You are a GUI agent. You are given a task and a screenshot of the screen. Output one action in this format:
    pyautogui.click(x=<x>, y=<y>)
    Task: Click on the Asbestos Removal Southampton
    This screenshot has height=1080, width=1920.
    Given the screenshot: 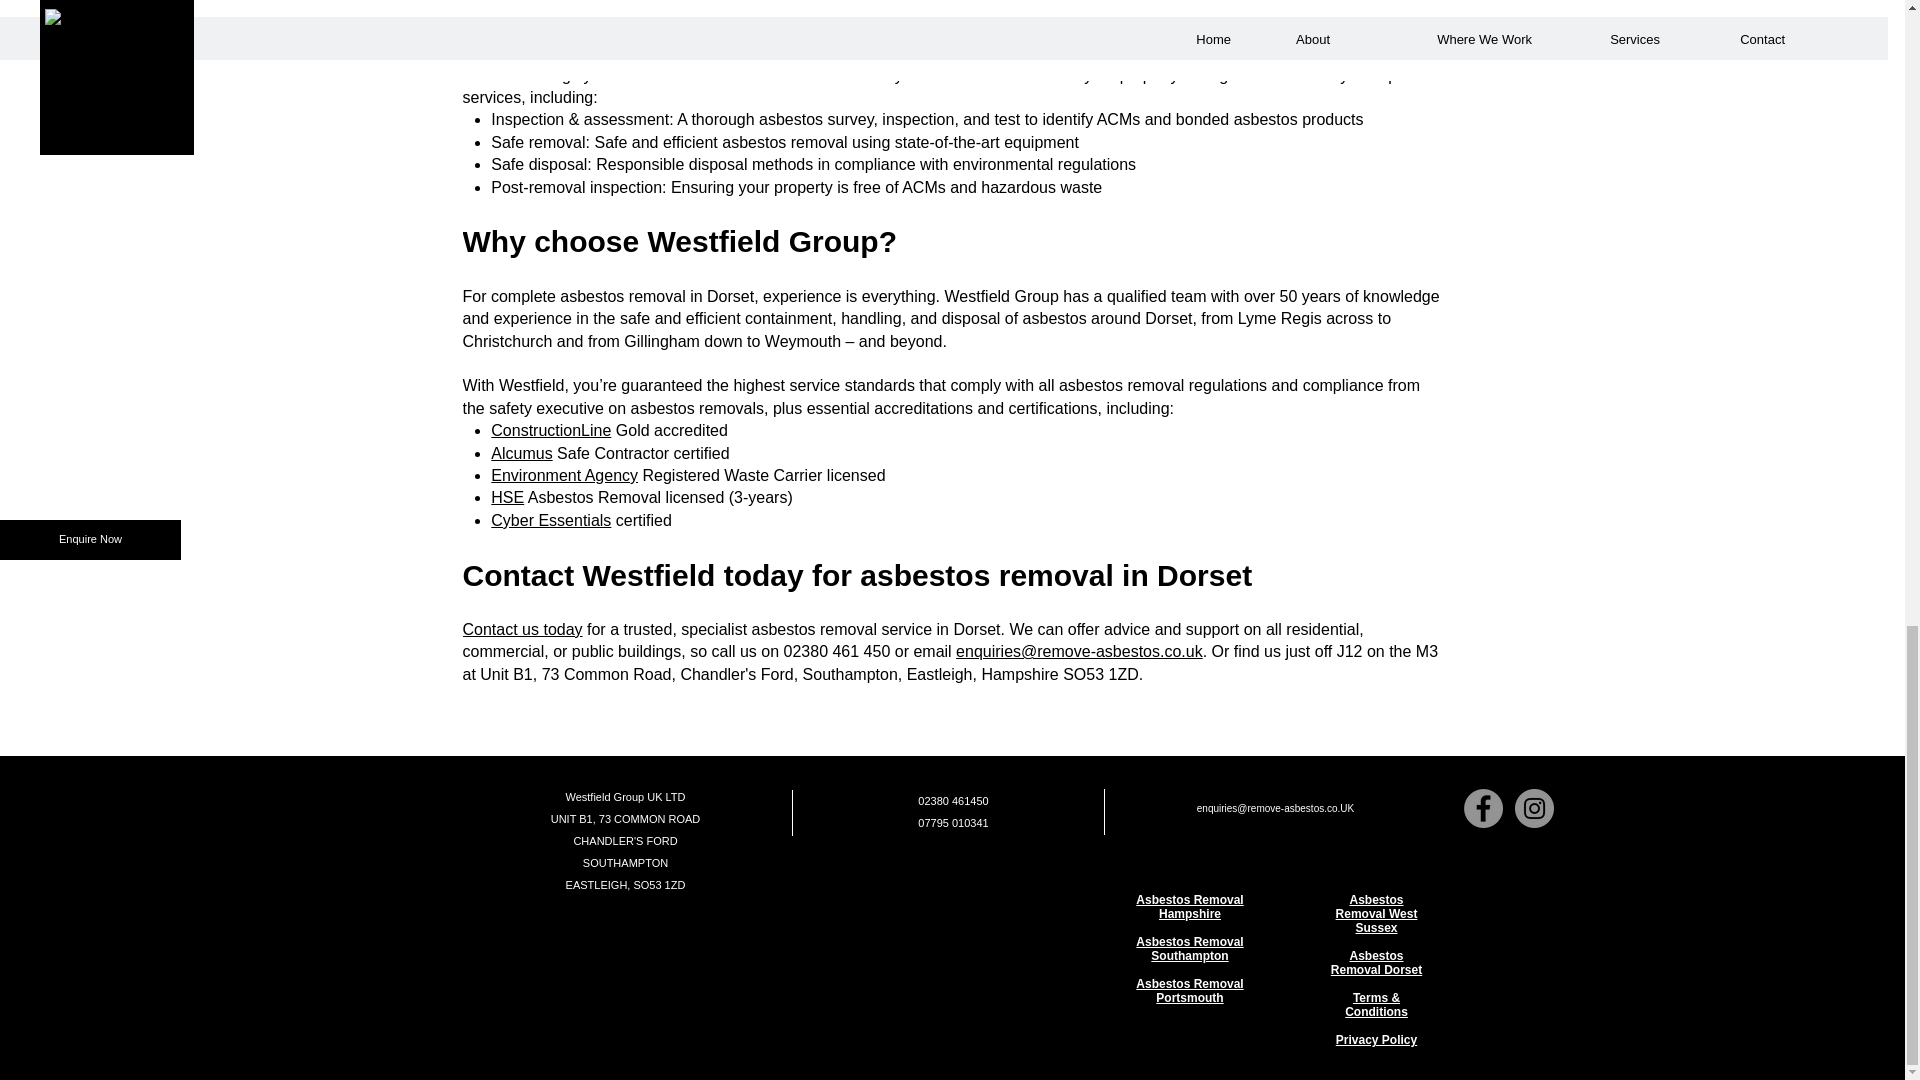 What is the action you would take?
    pyautogui.click(x=1189, y=949)
    